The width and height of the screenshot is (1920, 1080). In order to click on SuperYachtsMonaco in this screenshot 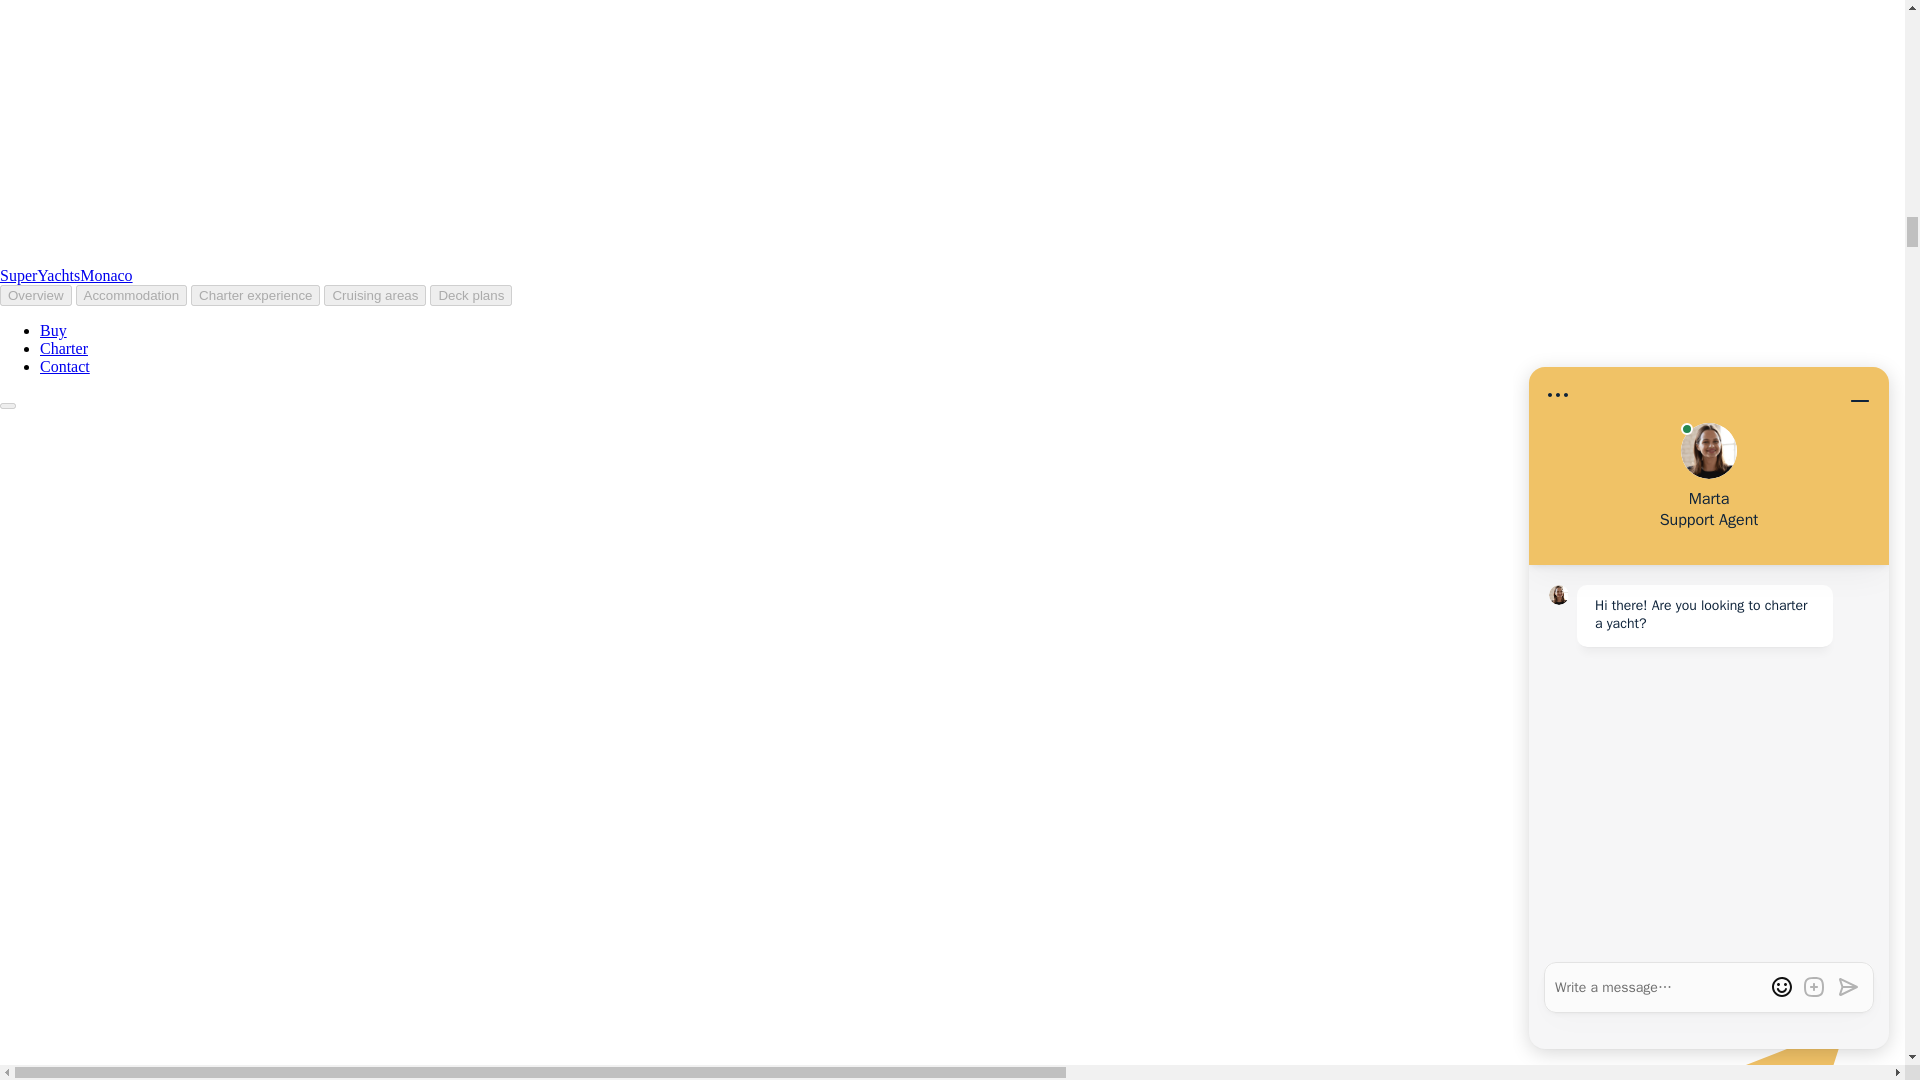, I will do `click(66, 275)`.